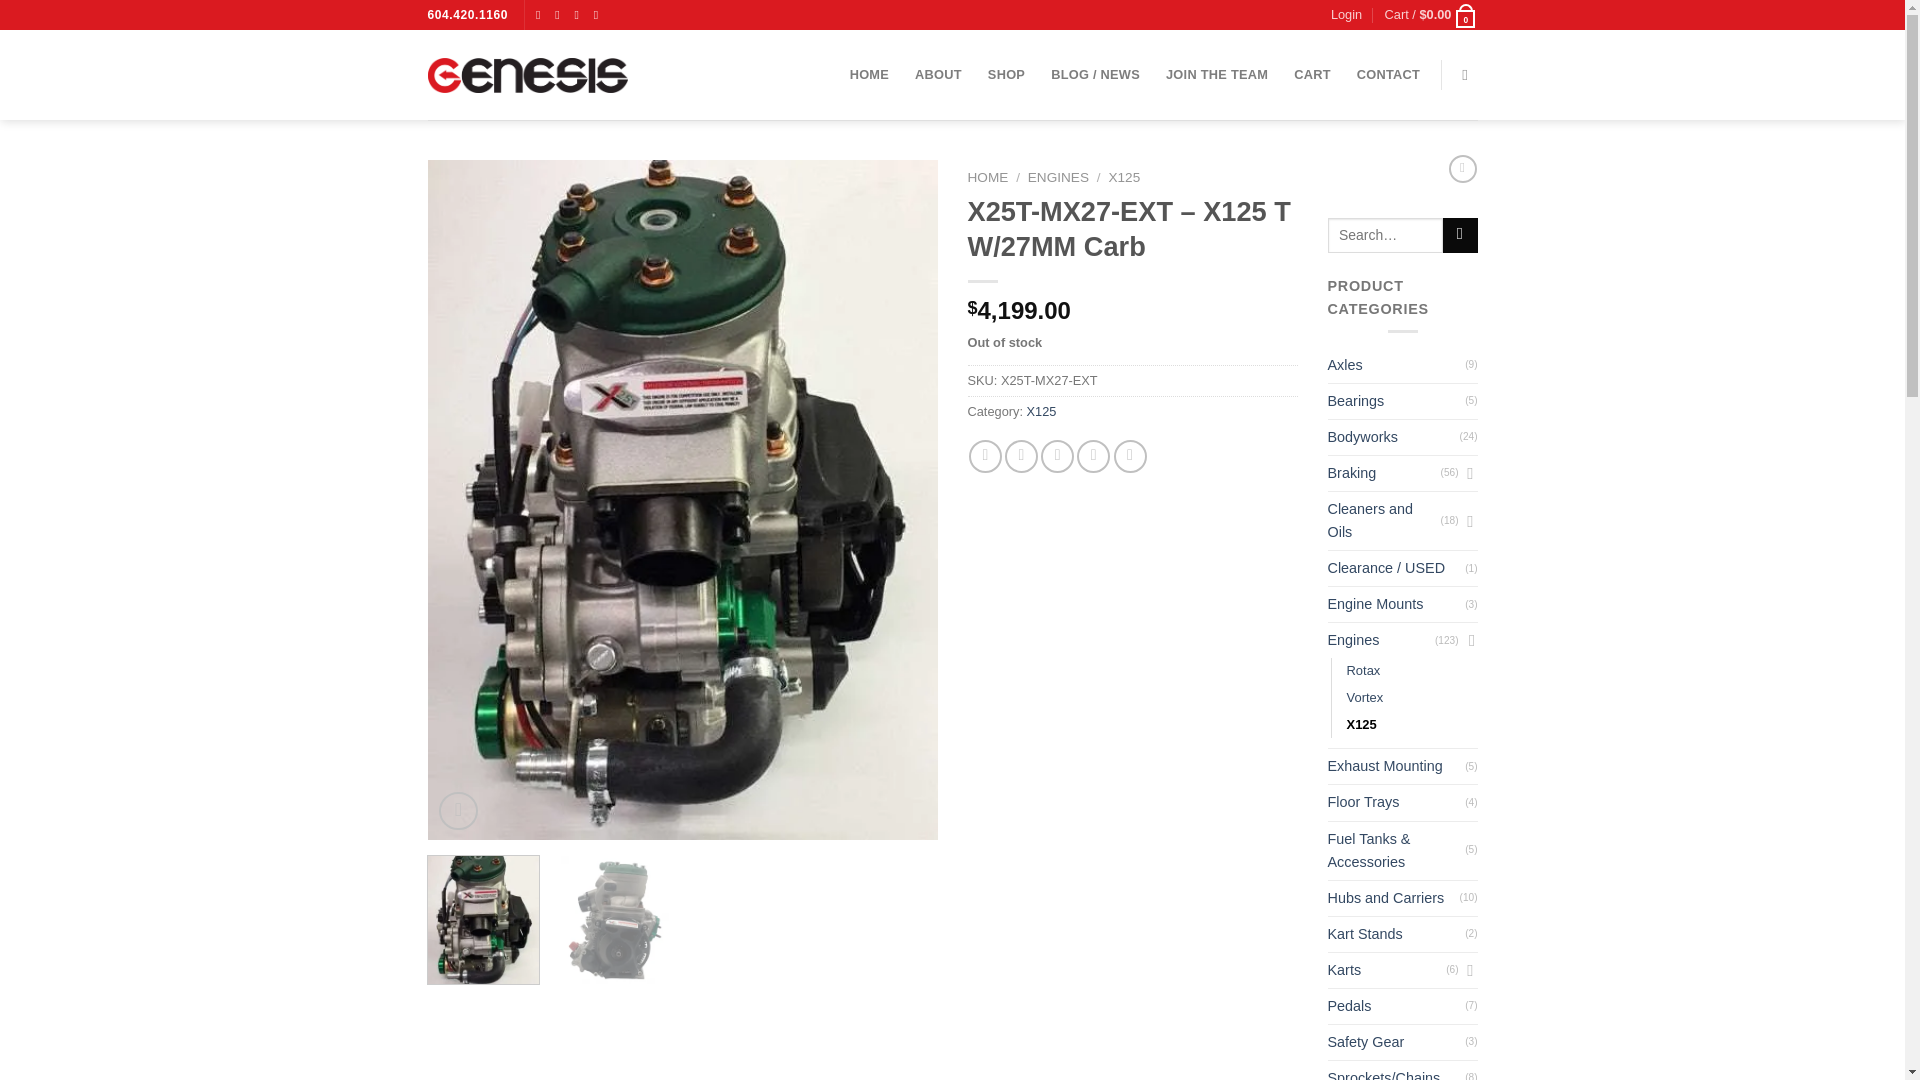 The height and width of the screenshot is (1080, 1920). I want to click on Share on Facebook, so click(986, 456).